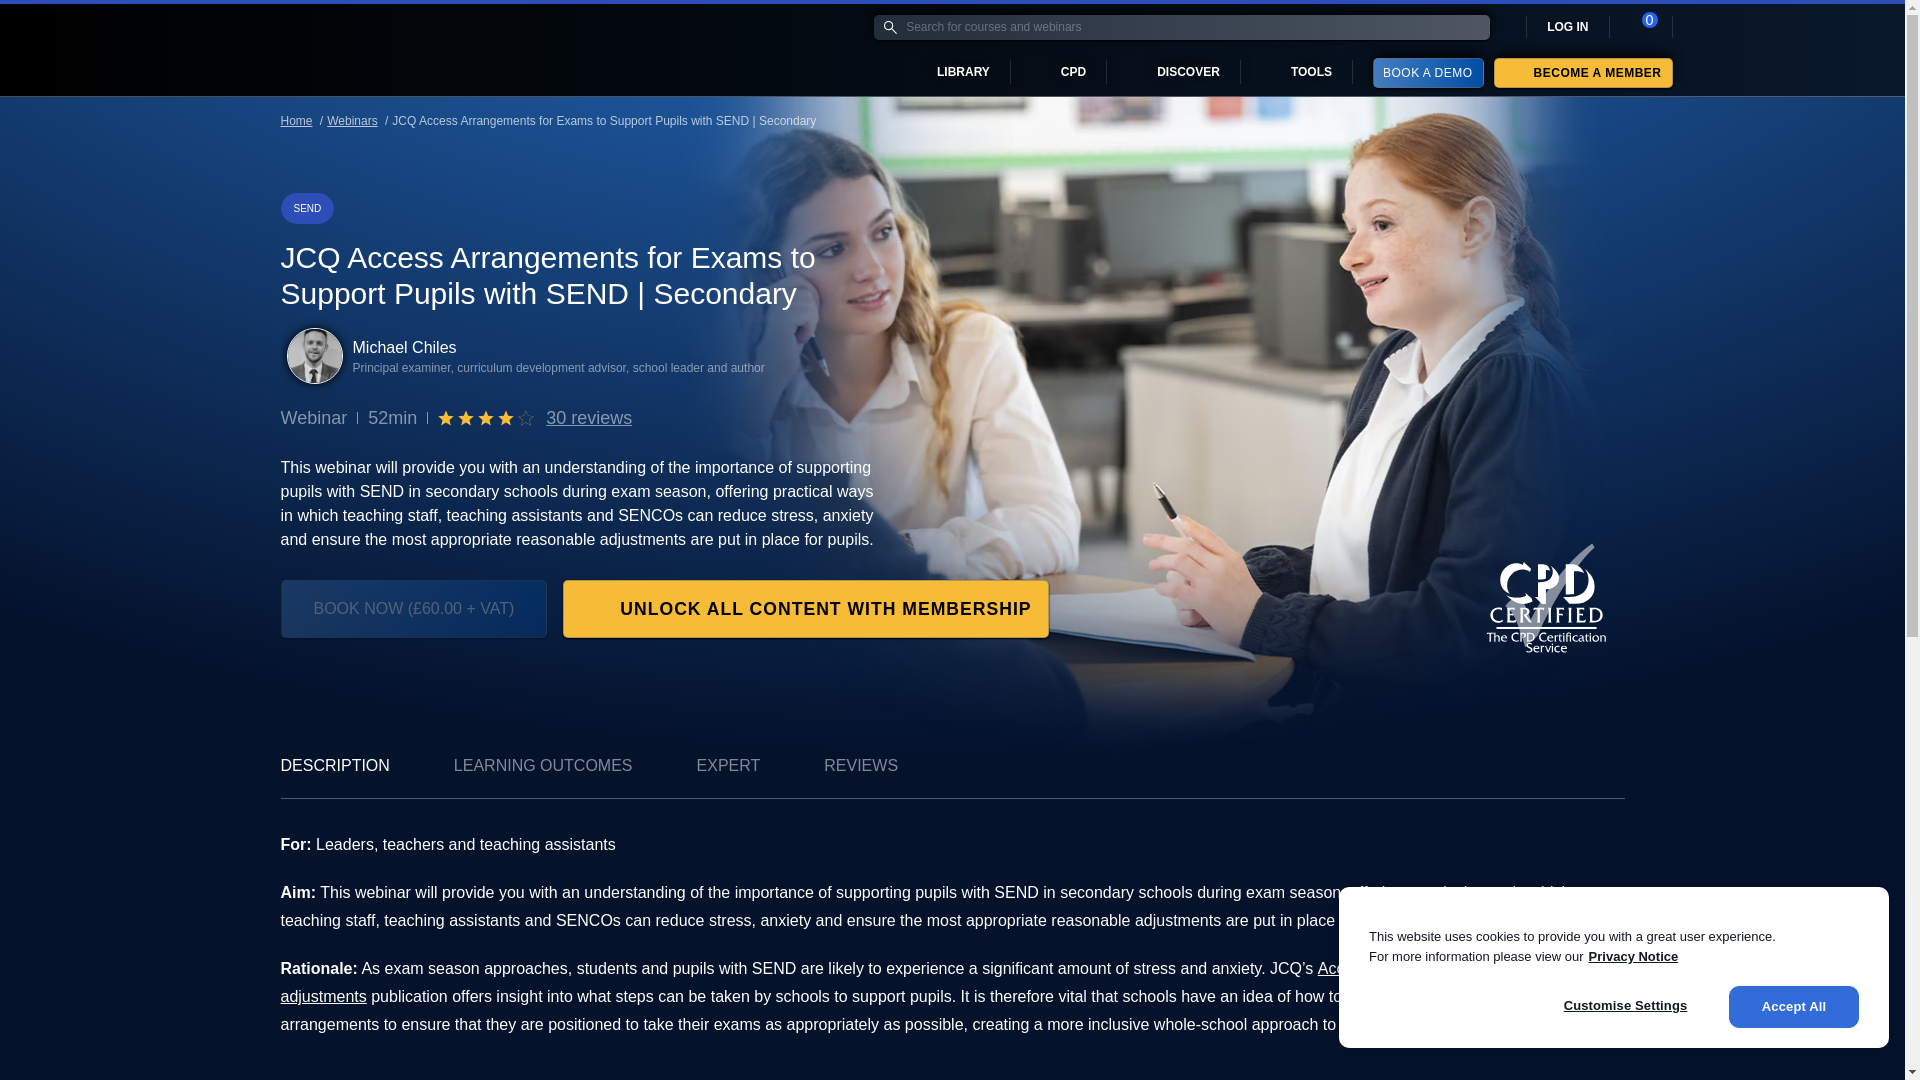  What do you see at coordinates (1640, 26) in the screenshot?
I see `0` at bounding box center [1640, 26].